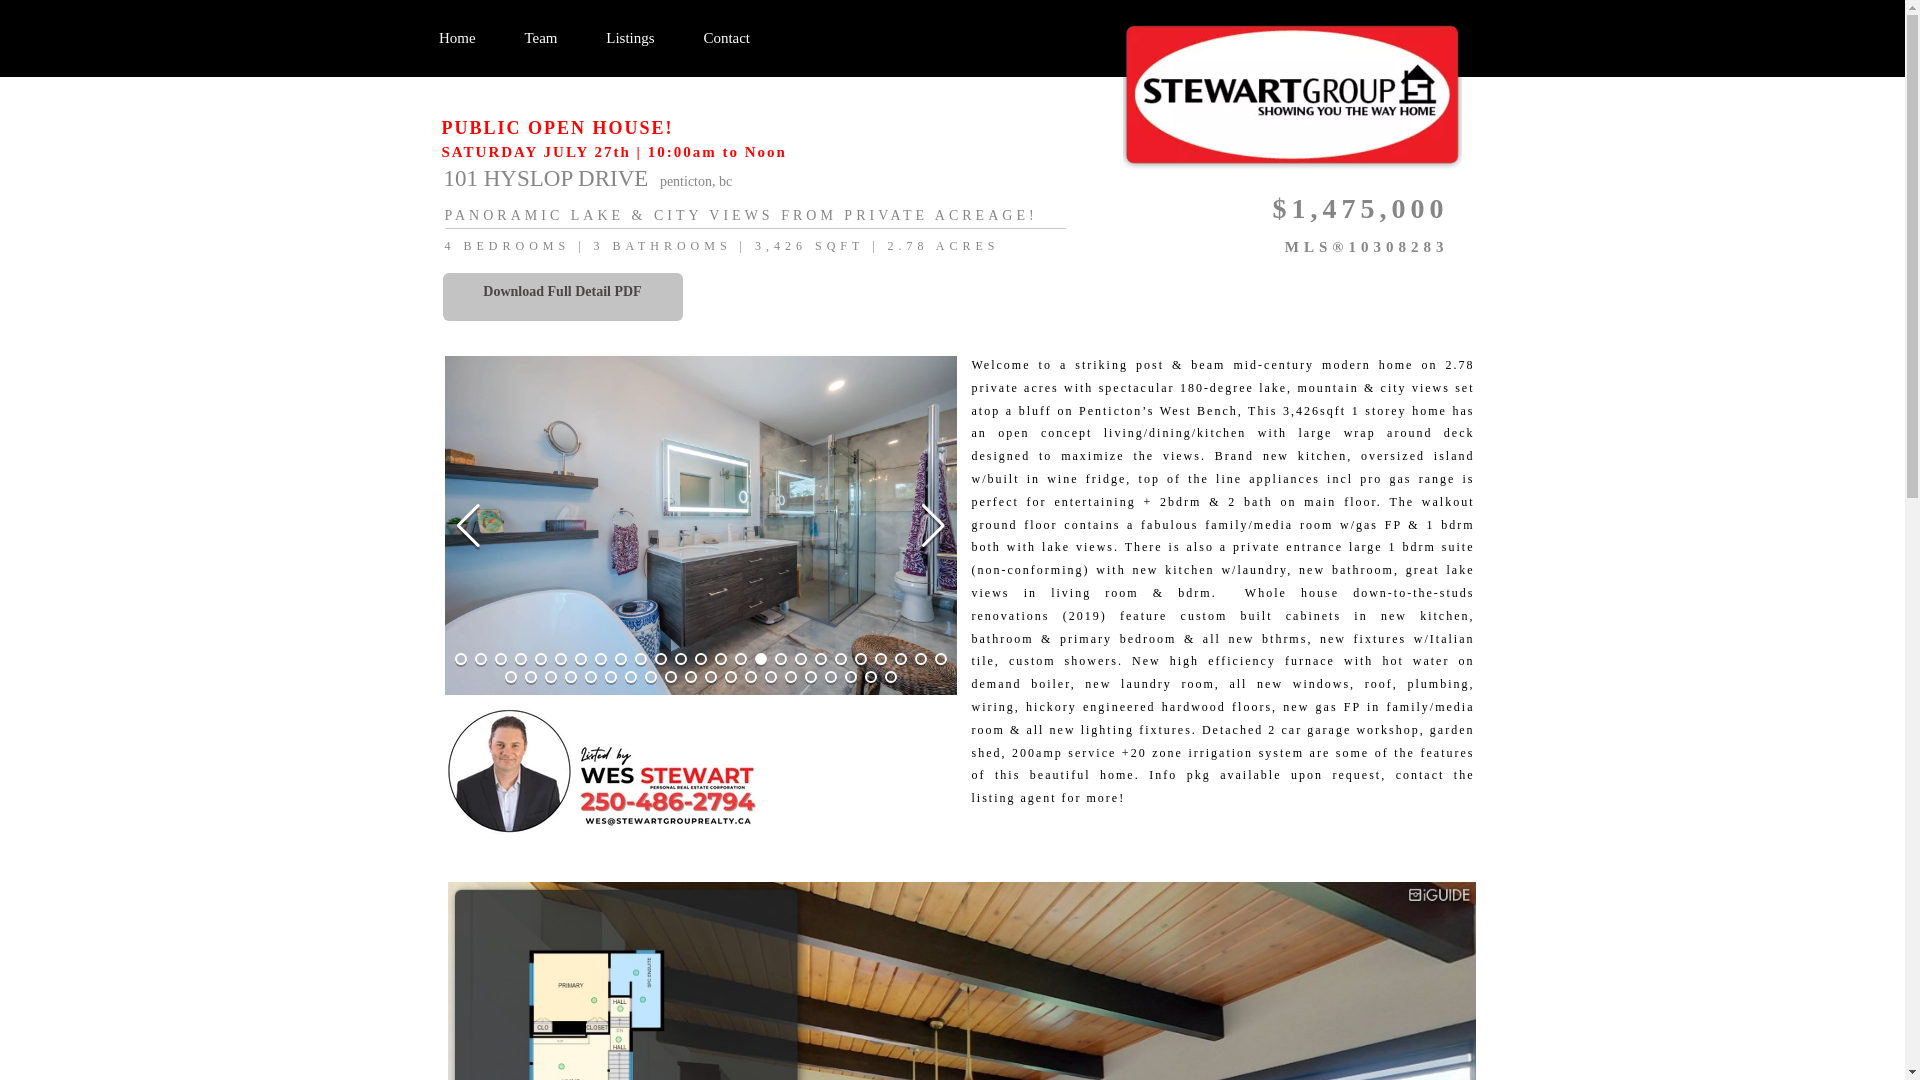  I want to click on Team, so click(540, 38).